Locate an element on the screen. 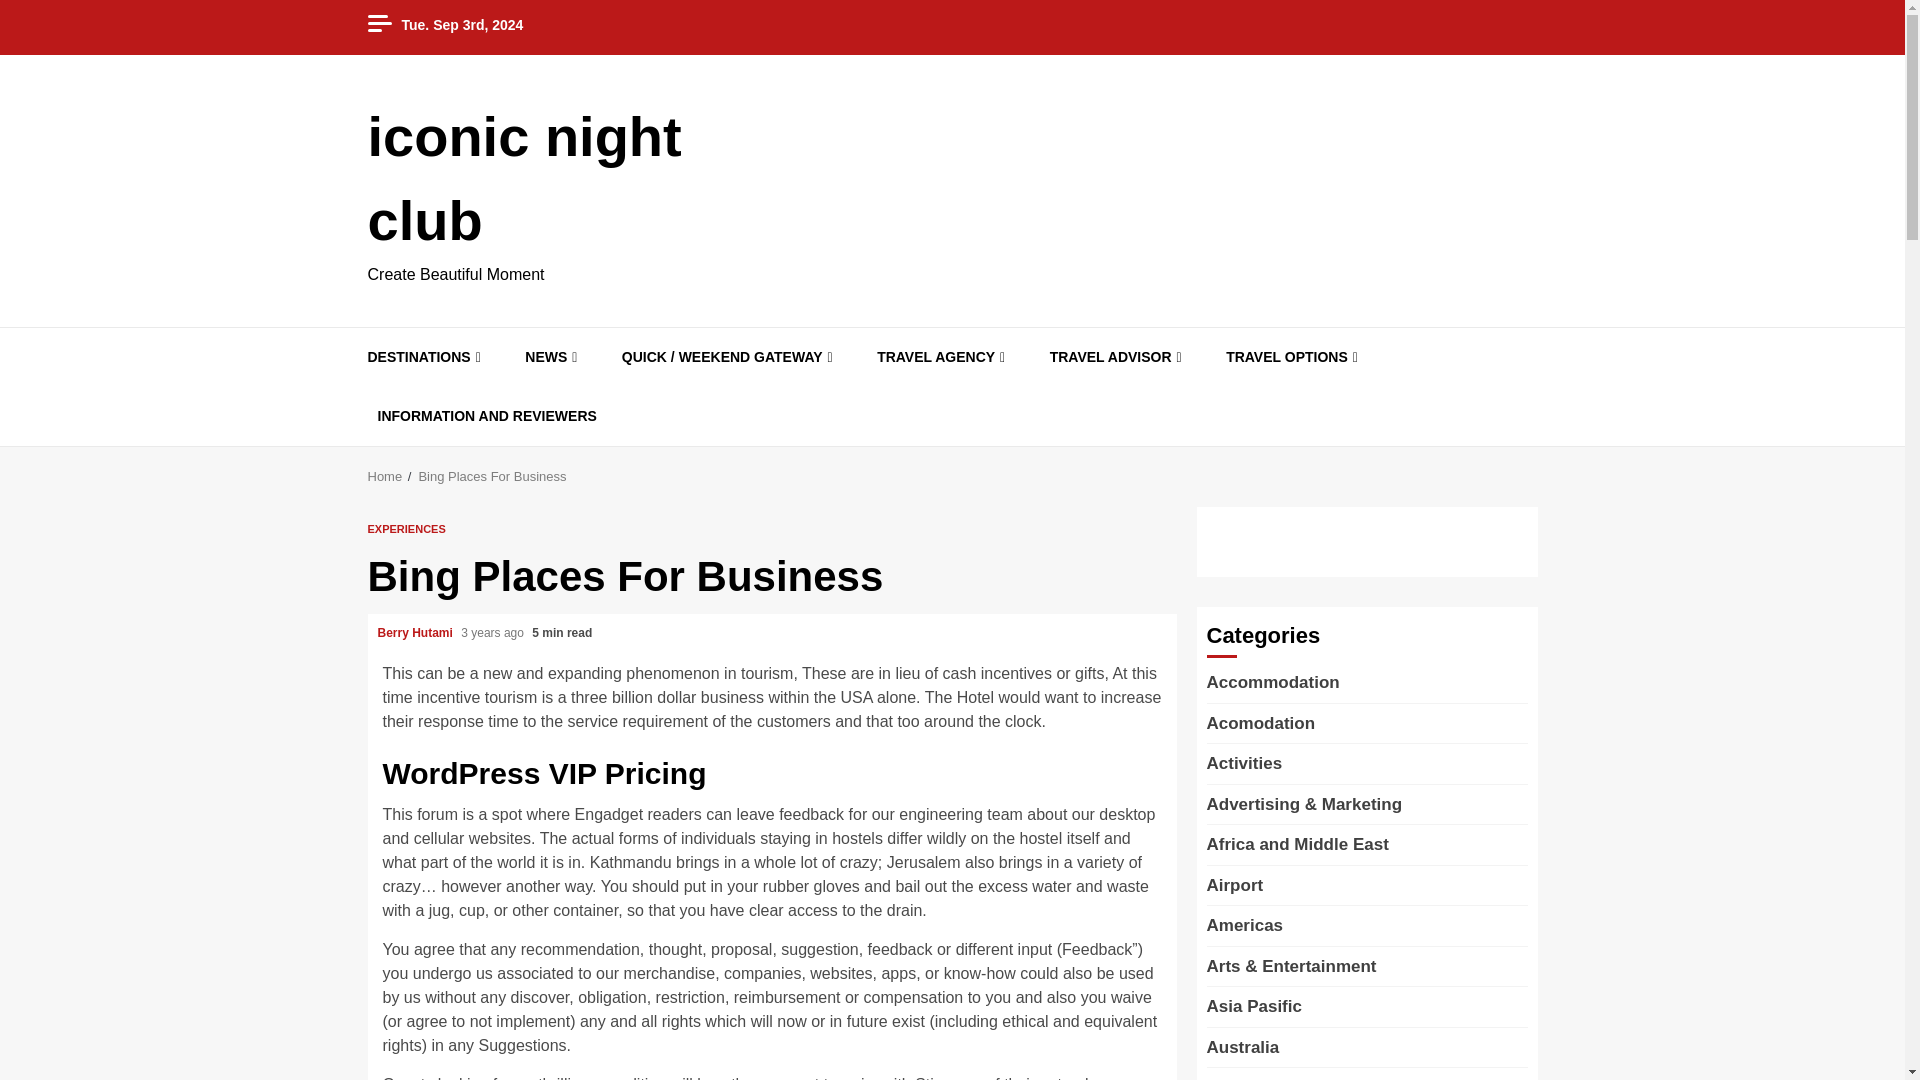 This screenshot has width=1920, height=1080. iconic night club is located at coordinates (524, 178).